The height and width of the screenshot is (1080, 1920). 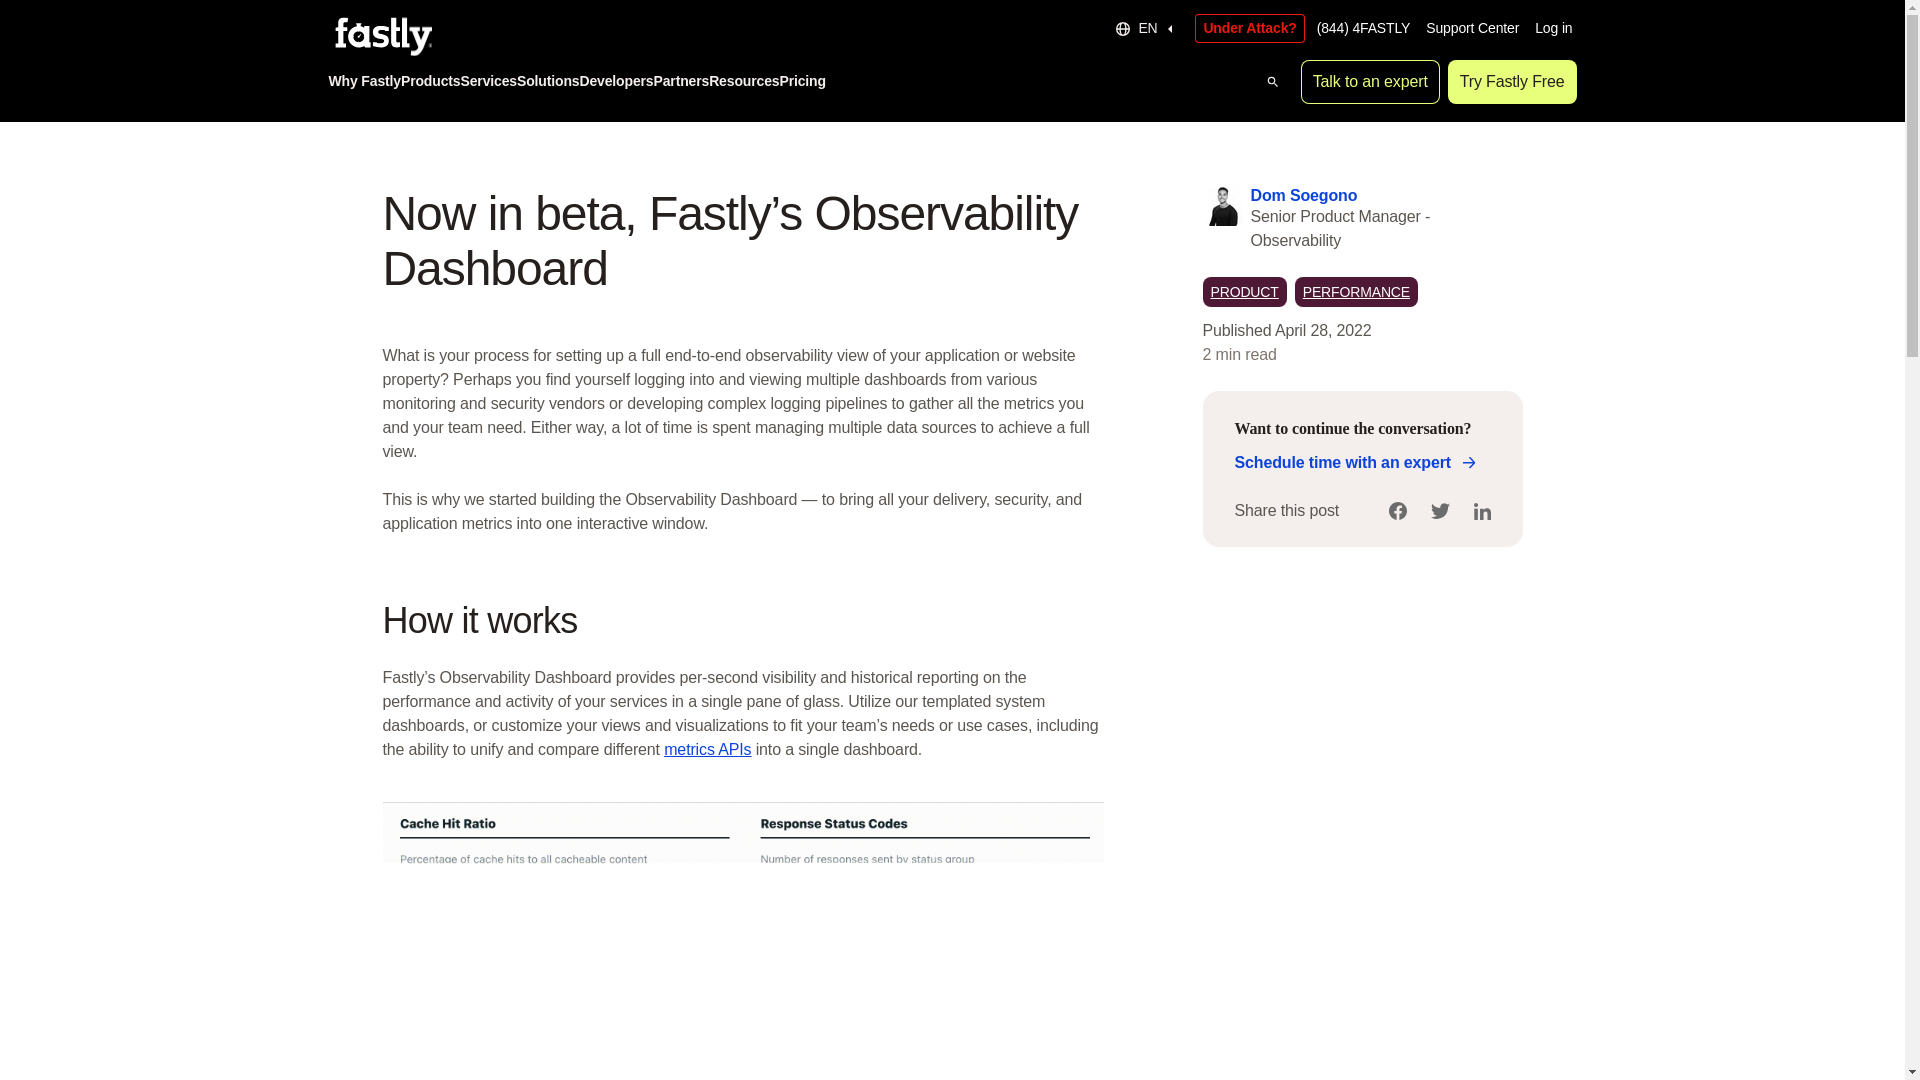 I want to click on EN, so click(x=1146, y=28).